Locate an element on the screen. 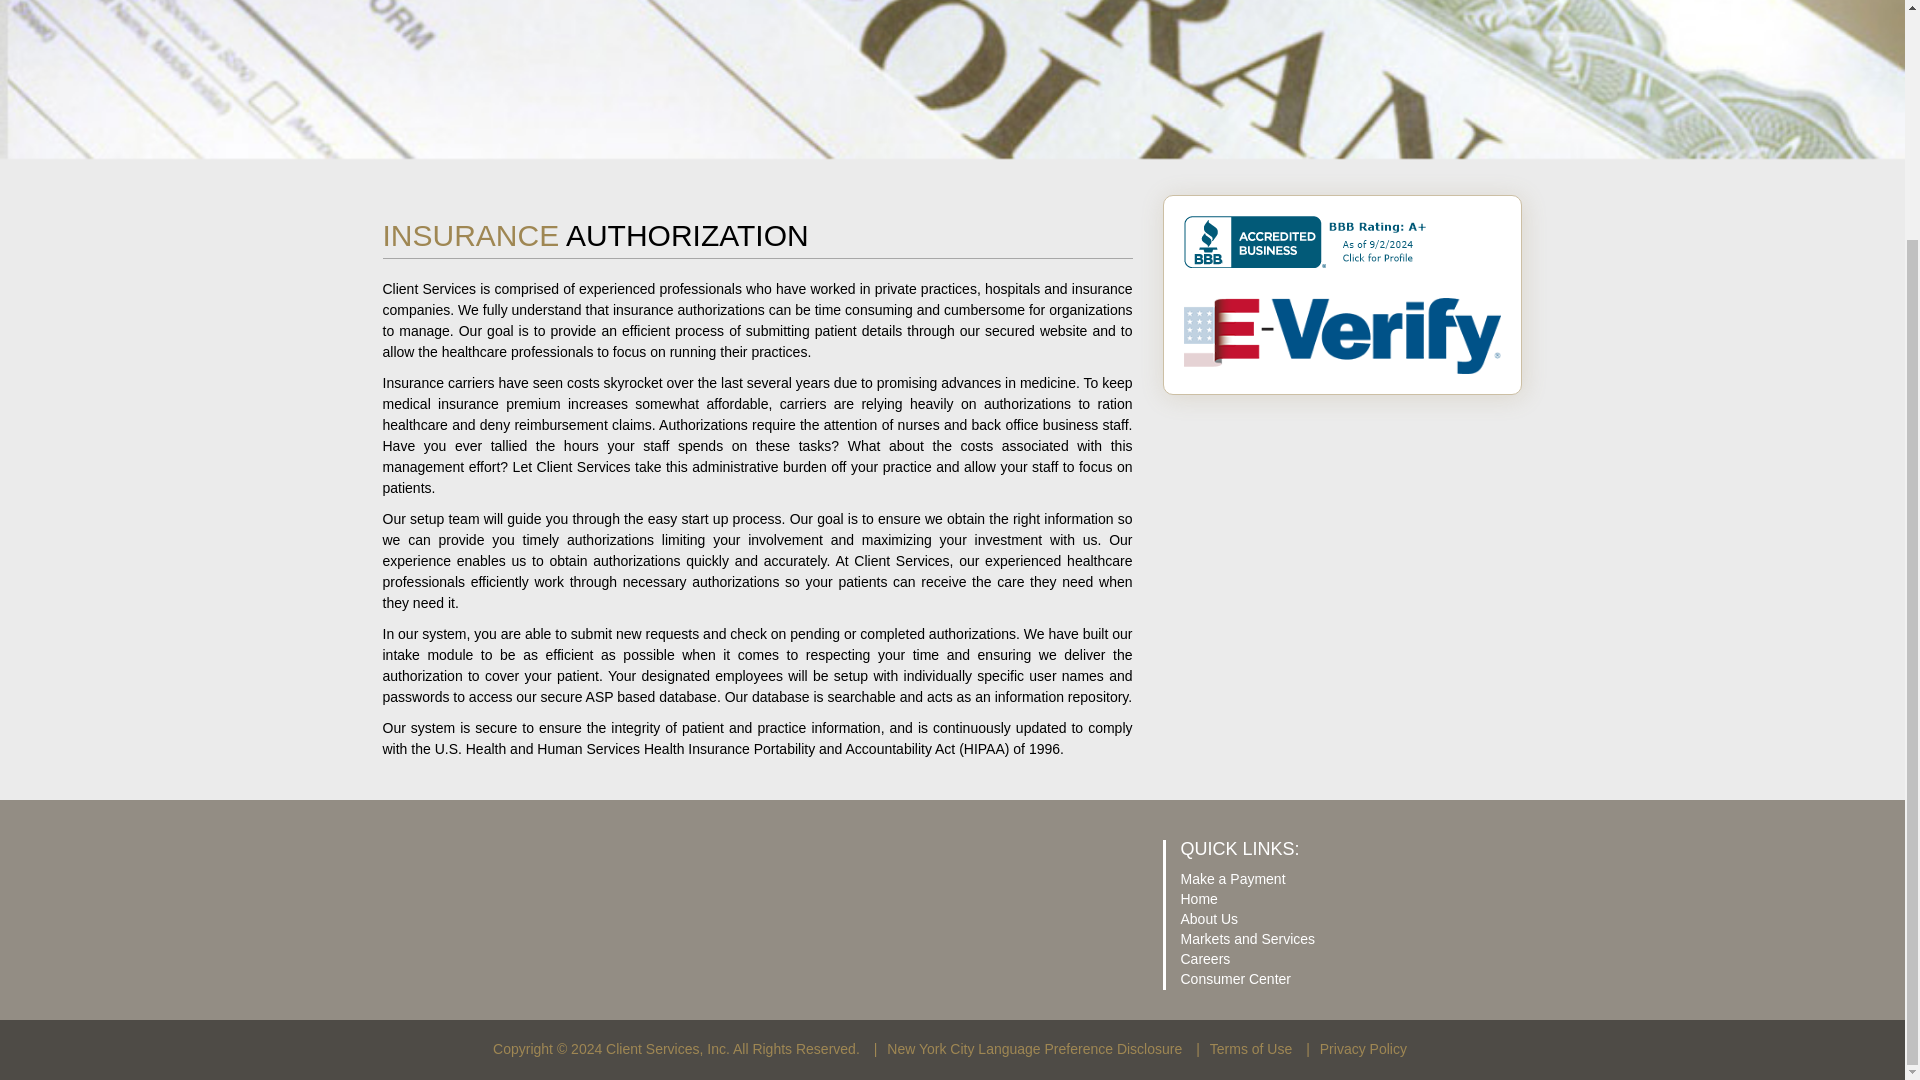 The image size is (1920, 1080). Make a Payment is located at coordinates (1232, 878).